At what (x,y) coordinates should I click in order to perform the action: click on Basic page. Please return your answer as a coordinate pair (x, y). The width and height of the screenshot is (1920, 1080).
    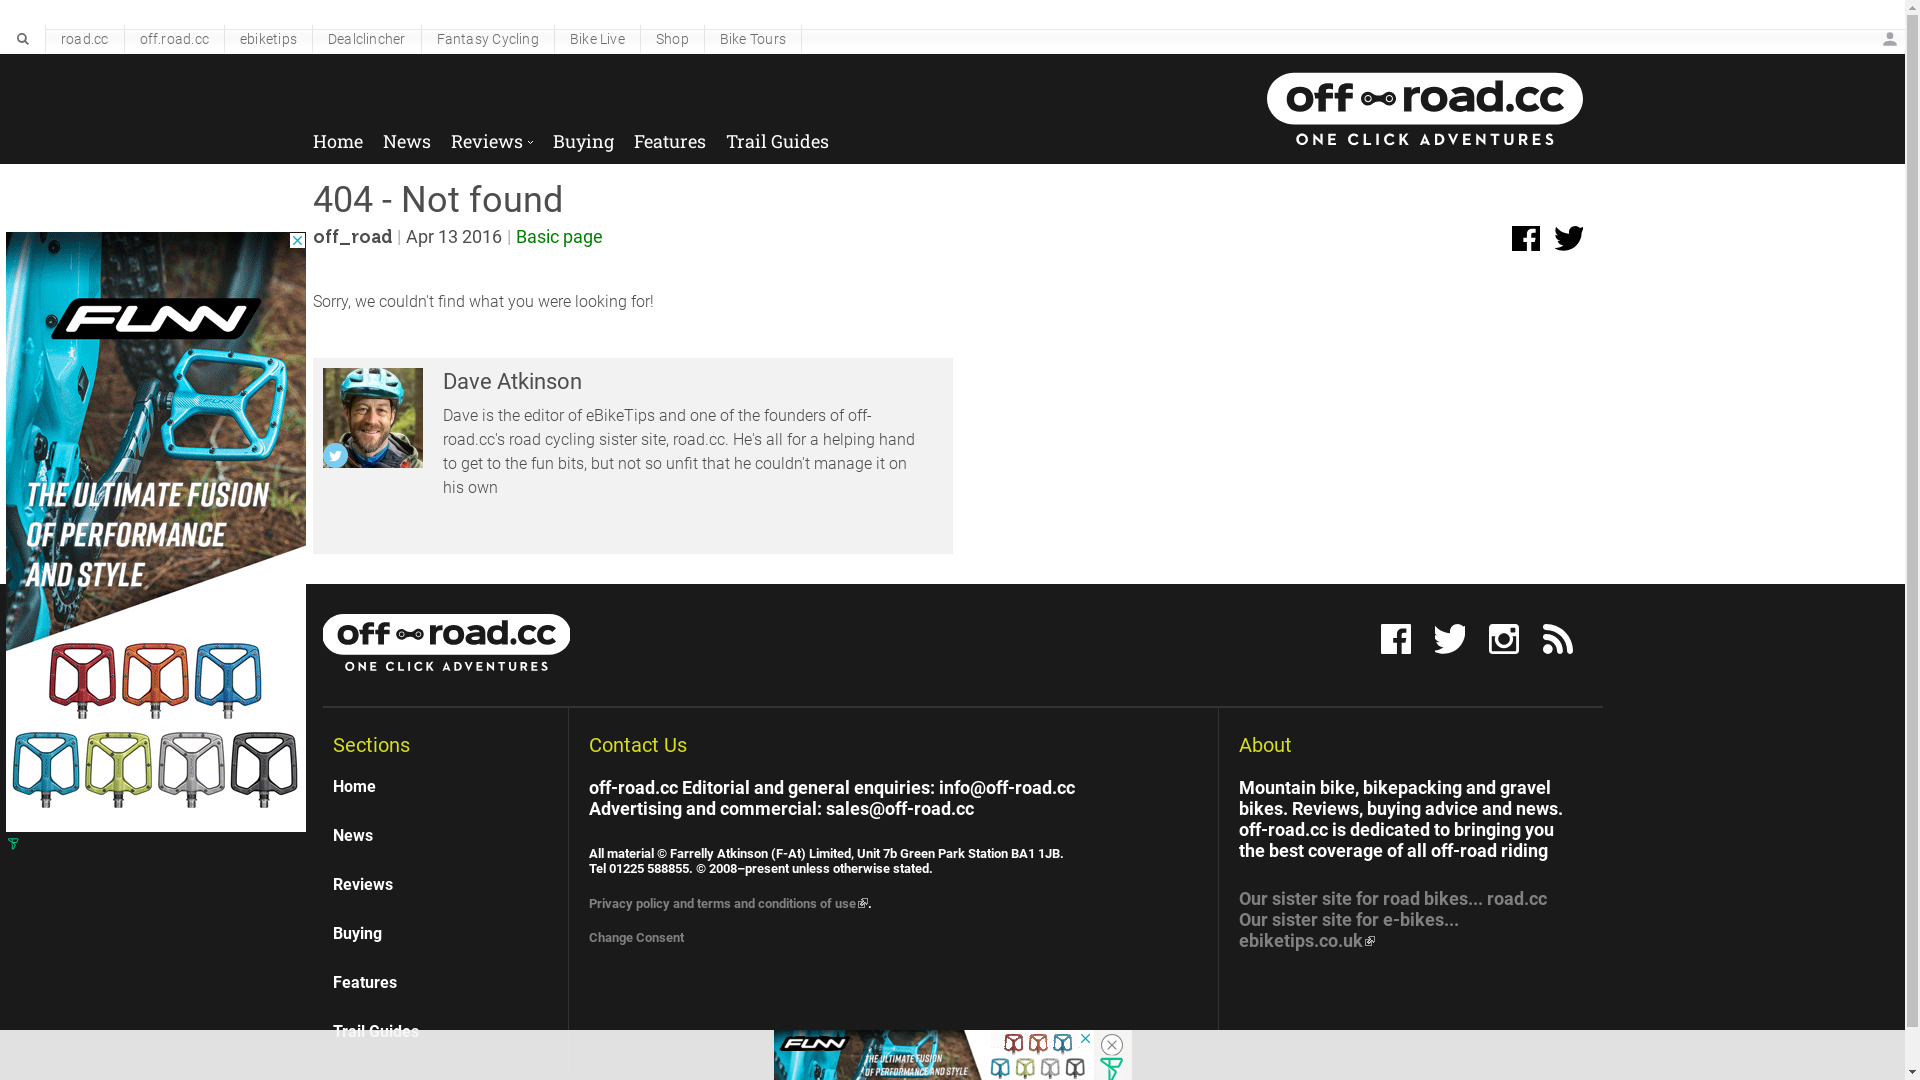
    Looking at the image, I should click on (560, 236).